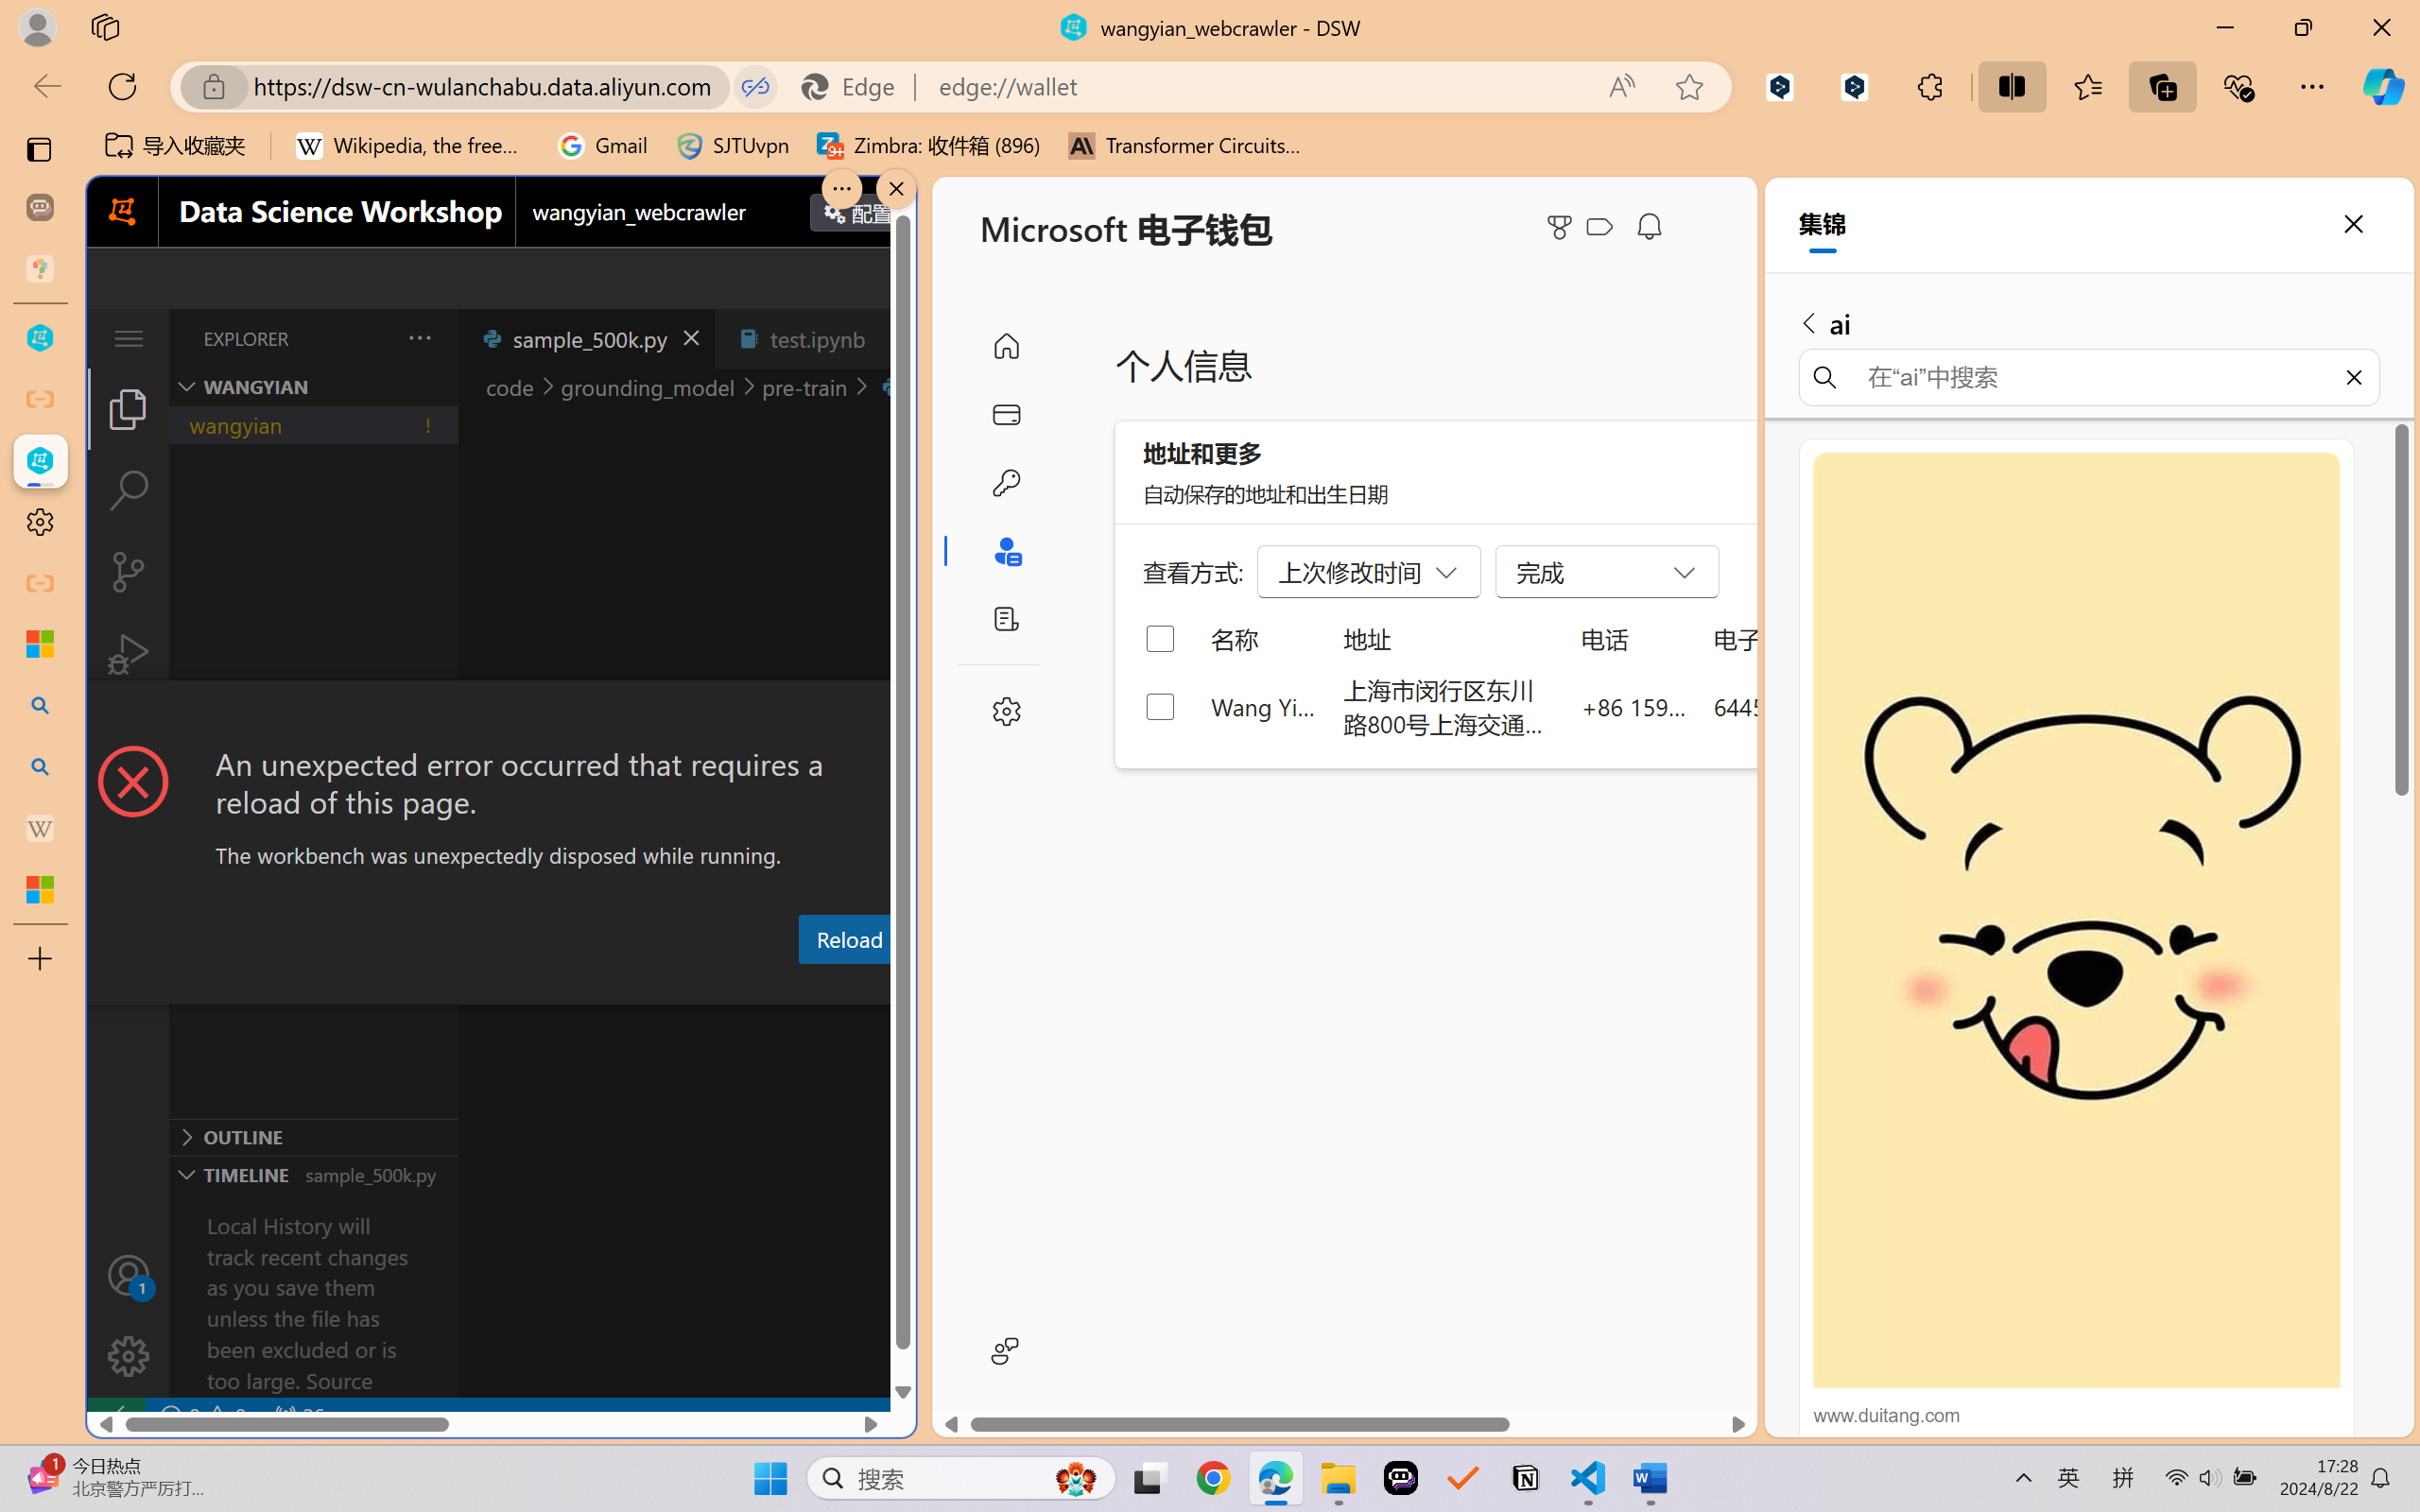  What do you see at coordinates (129, 1275) in the screenshot?
I see `Accounts - Sign in requested` at bounding box center [129, 1275].